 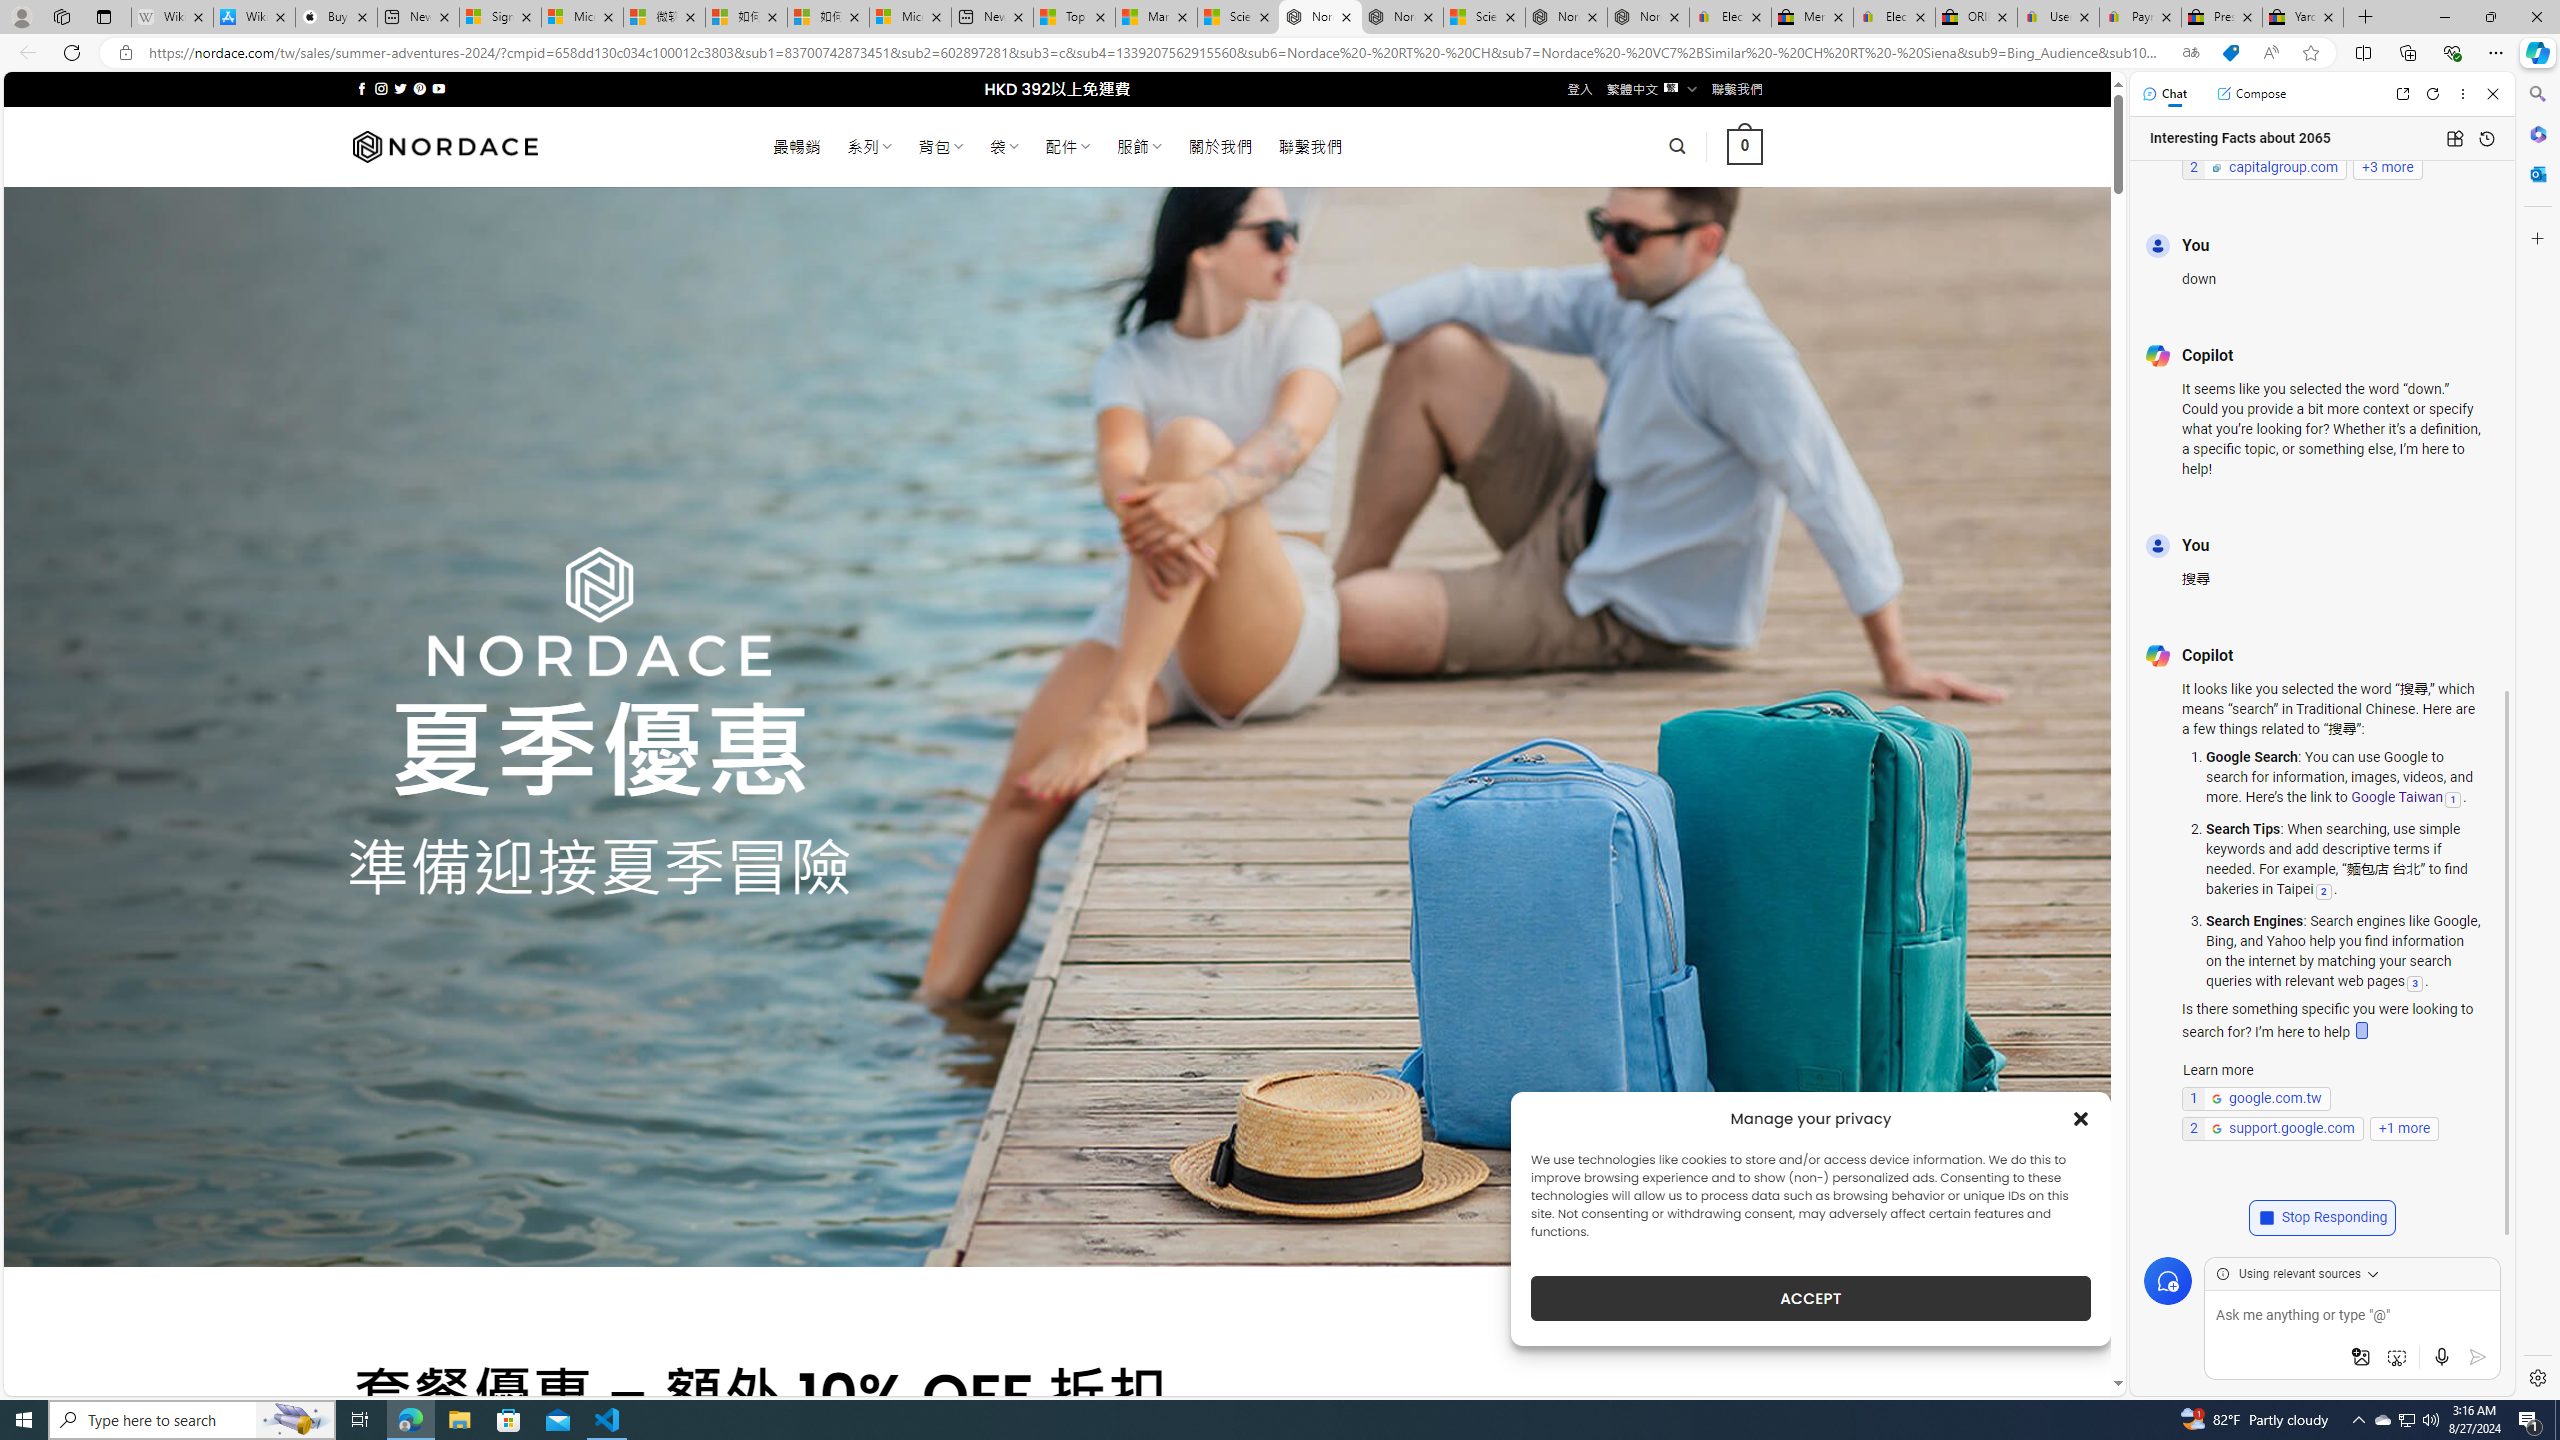 What do you see at coordinates (2140, 17) in the screenshot?
I see `Payments Terms of Use | eBay.com` at bounding box center [2140, 17].